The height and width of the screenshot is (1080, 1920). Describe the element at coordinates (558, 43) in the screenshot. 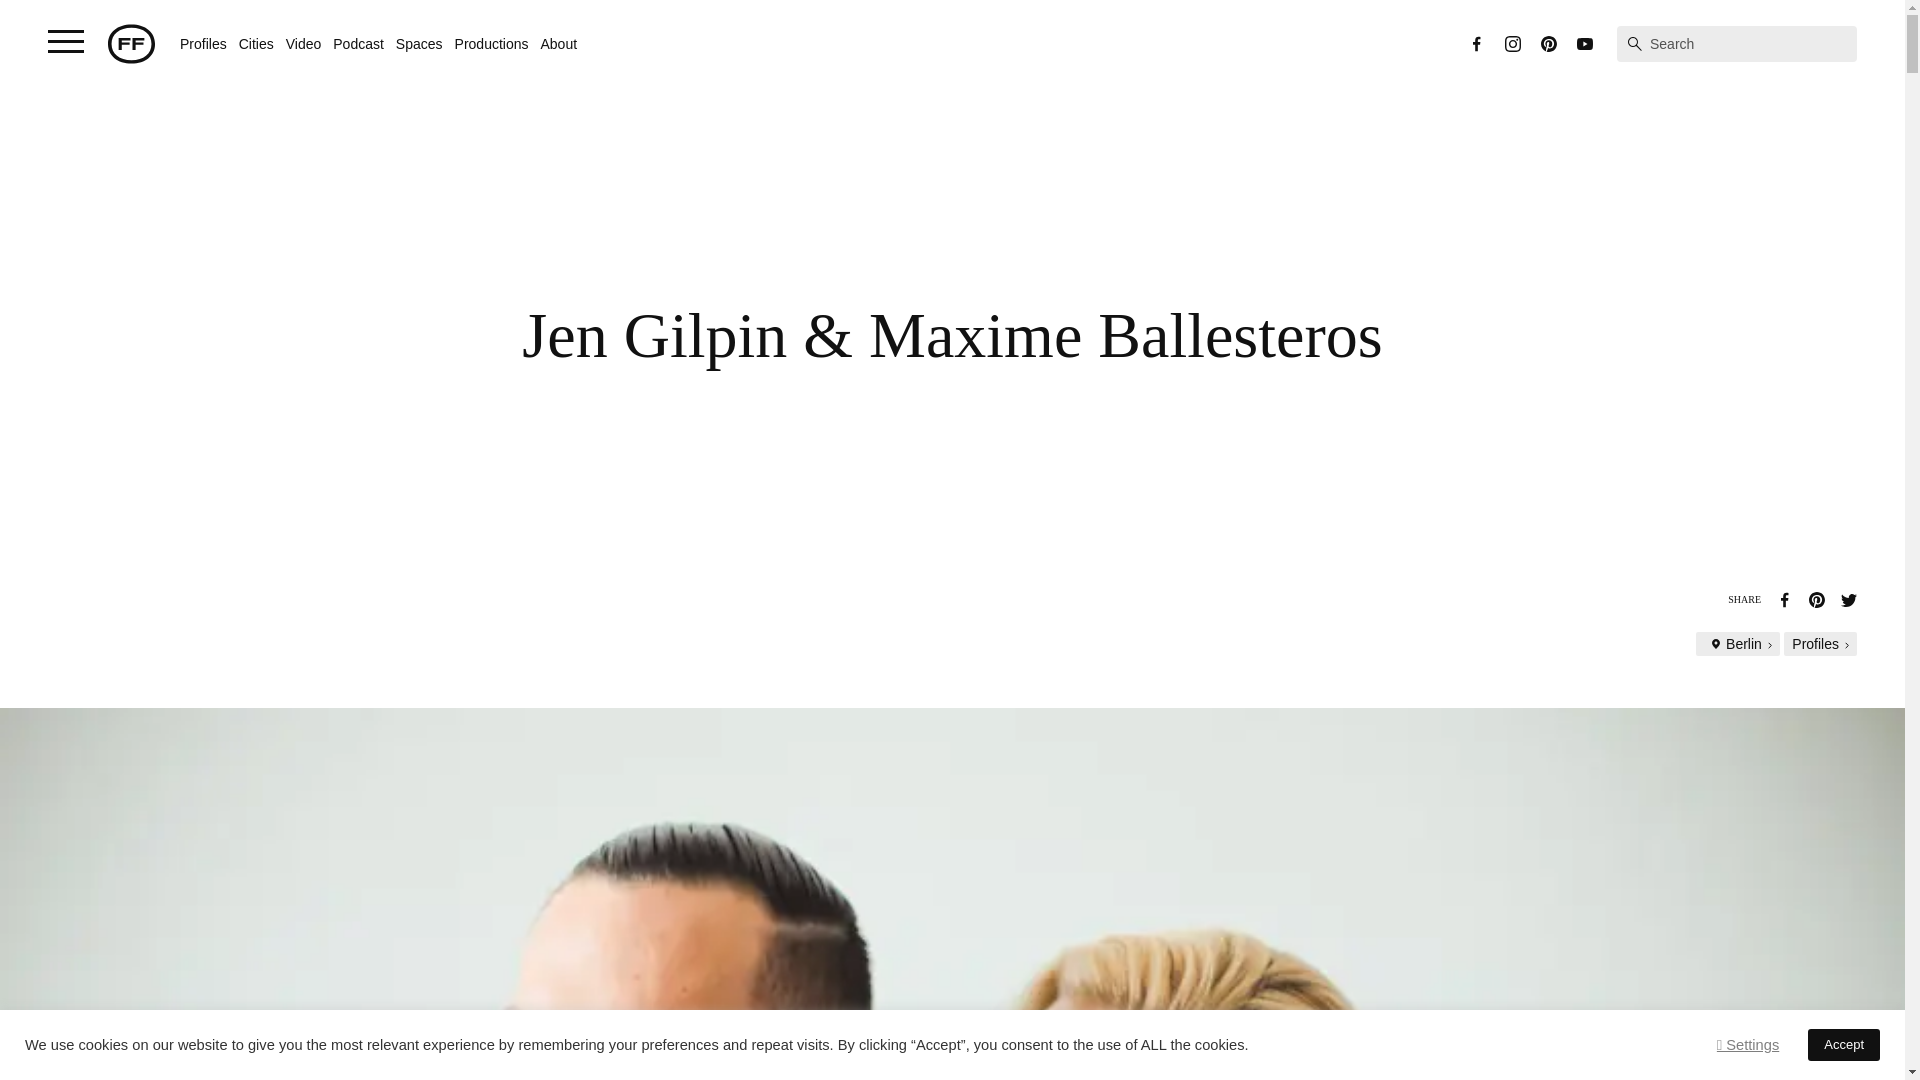

I see `About` at that location.